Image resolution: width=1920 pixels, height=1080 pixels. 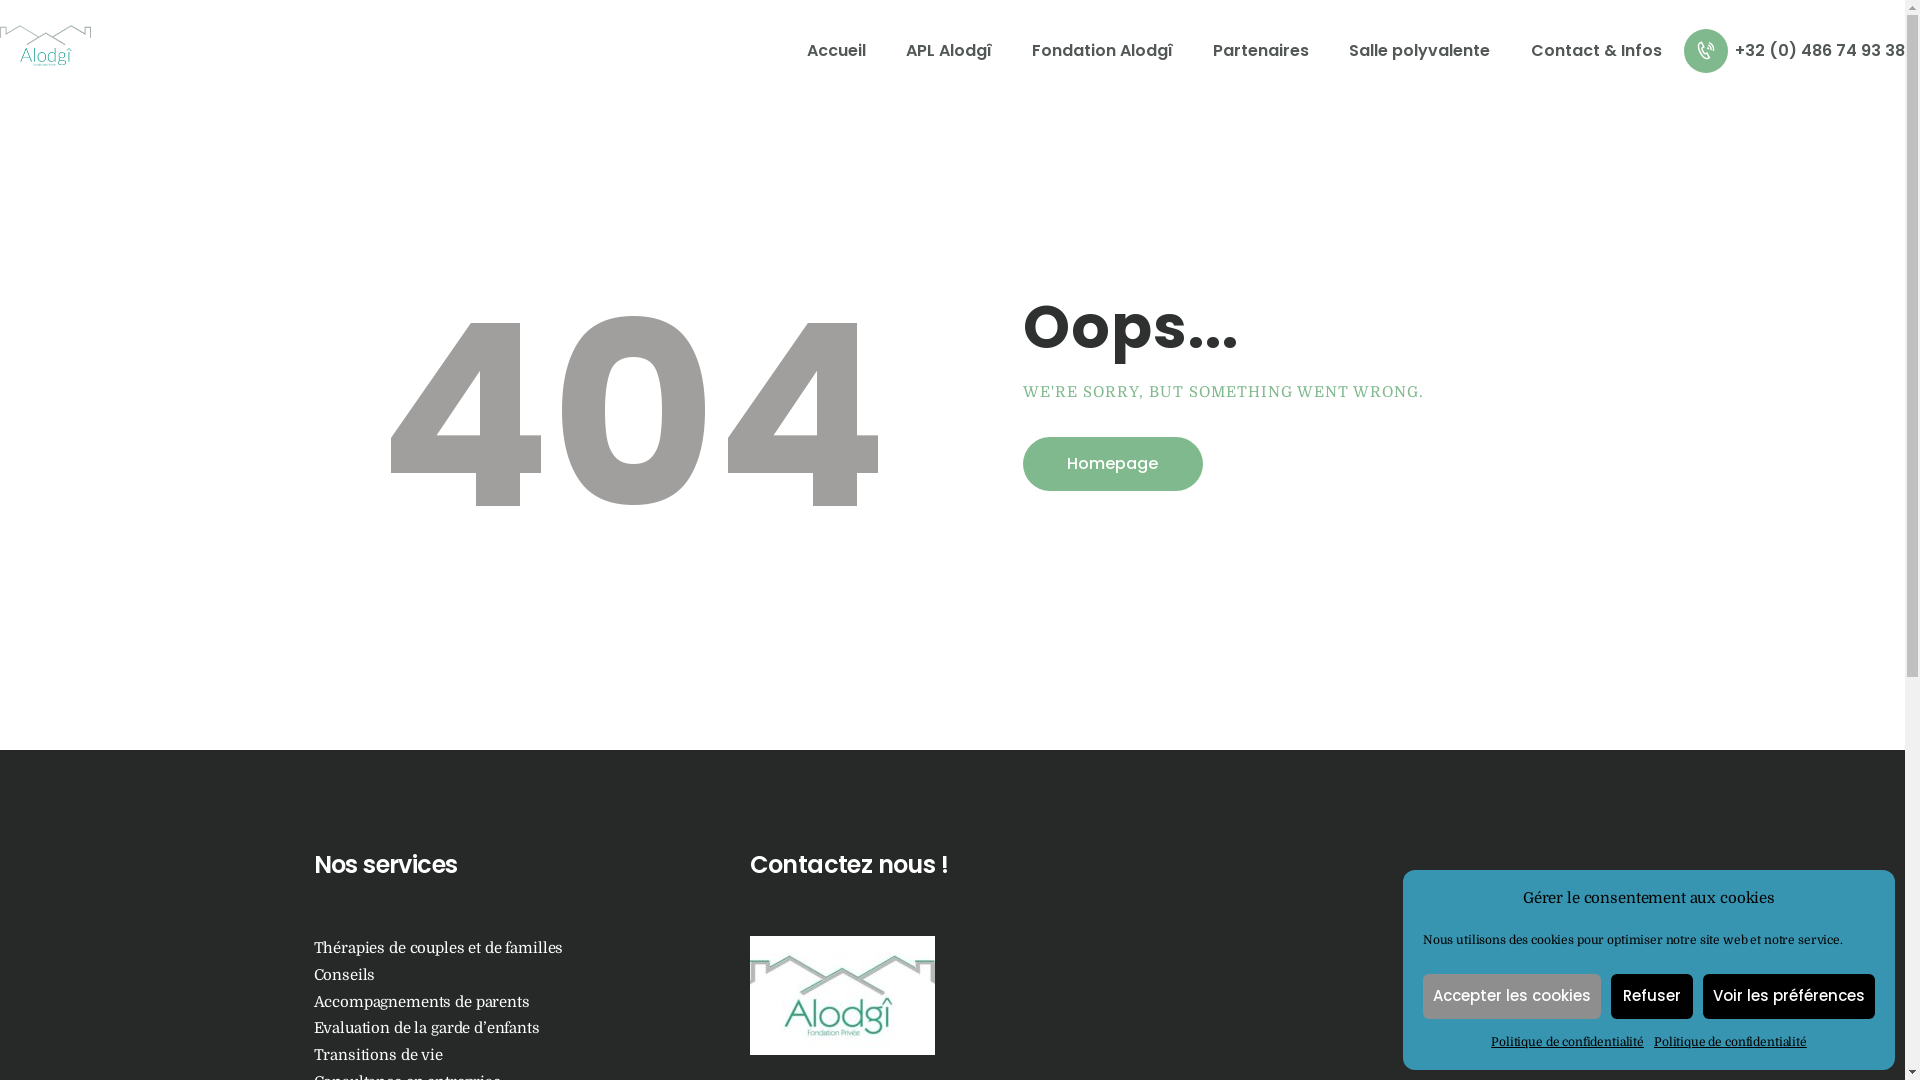 I want to click on Salle polyvalente, so click(x=1420, y=50).